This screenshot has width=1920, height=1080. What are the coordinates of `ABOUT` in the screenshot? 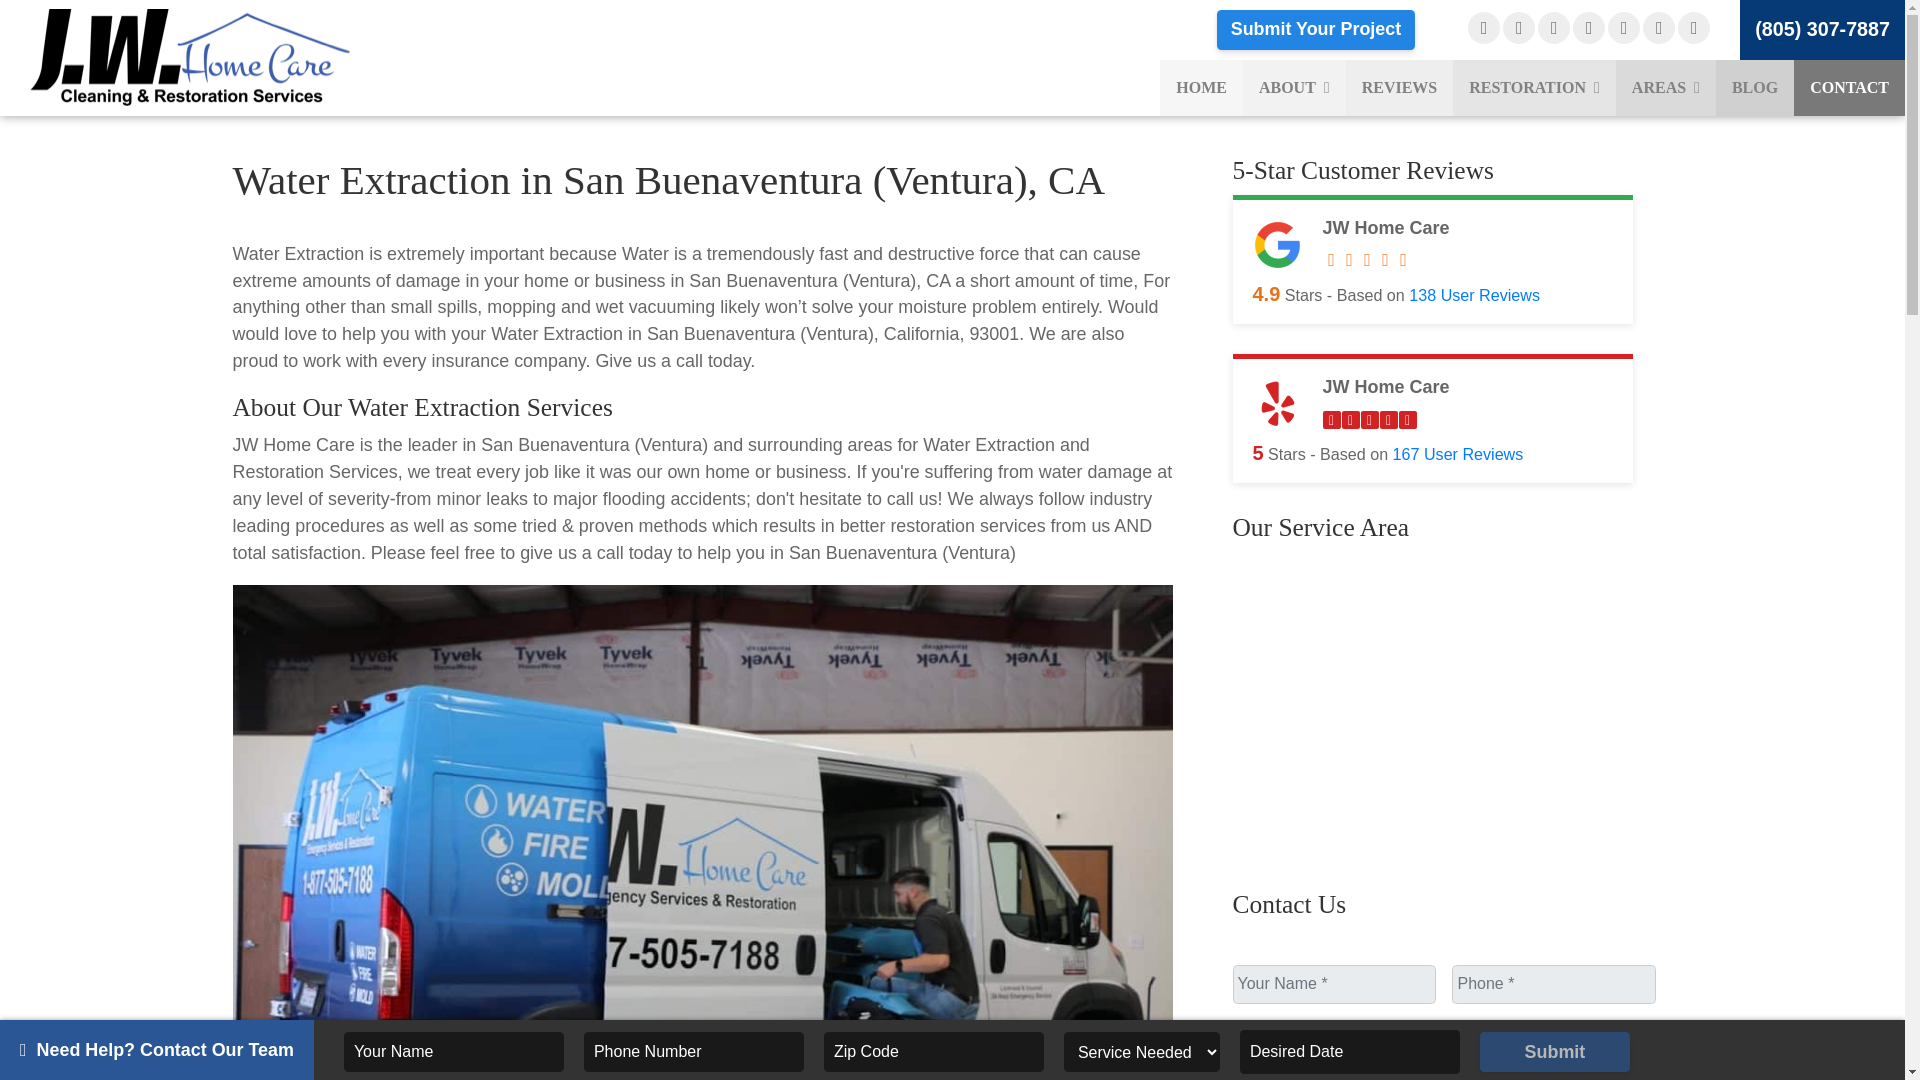 It's located at (1294, 88).